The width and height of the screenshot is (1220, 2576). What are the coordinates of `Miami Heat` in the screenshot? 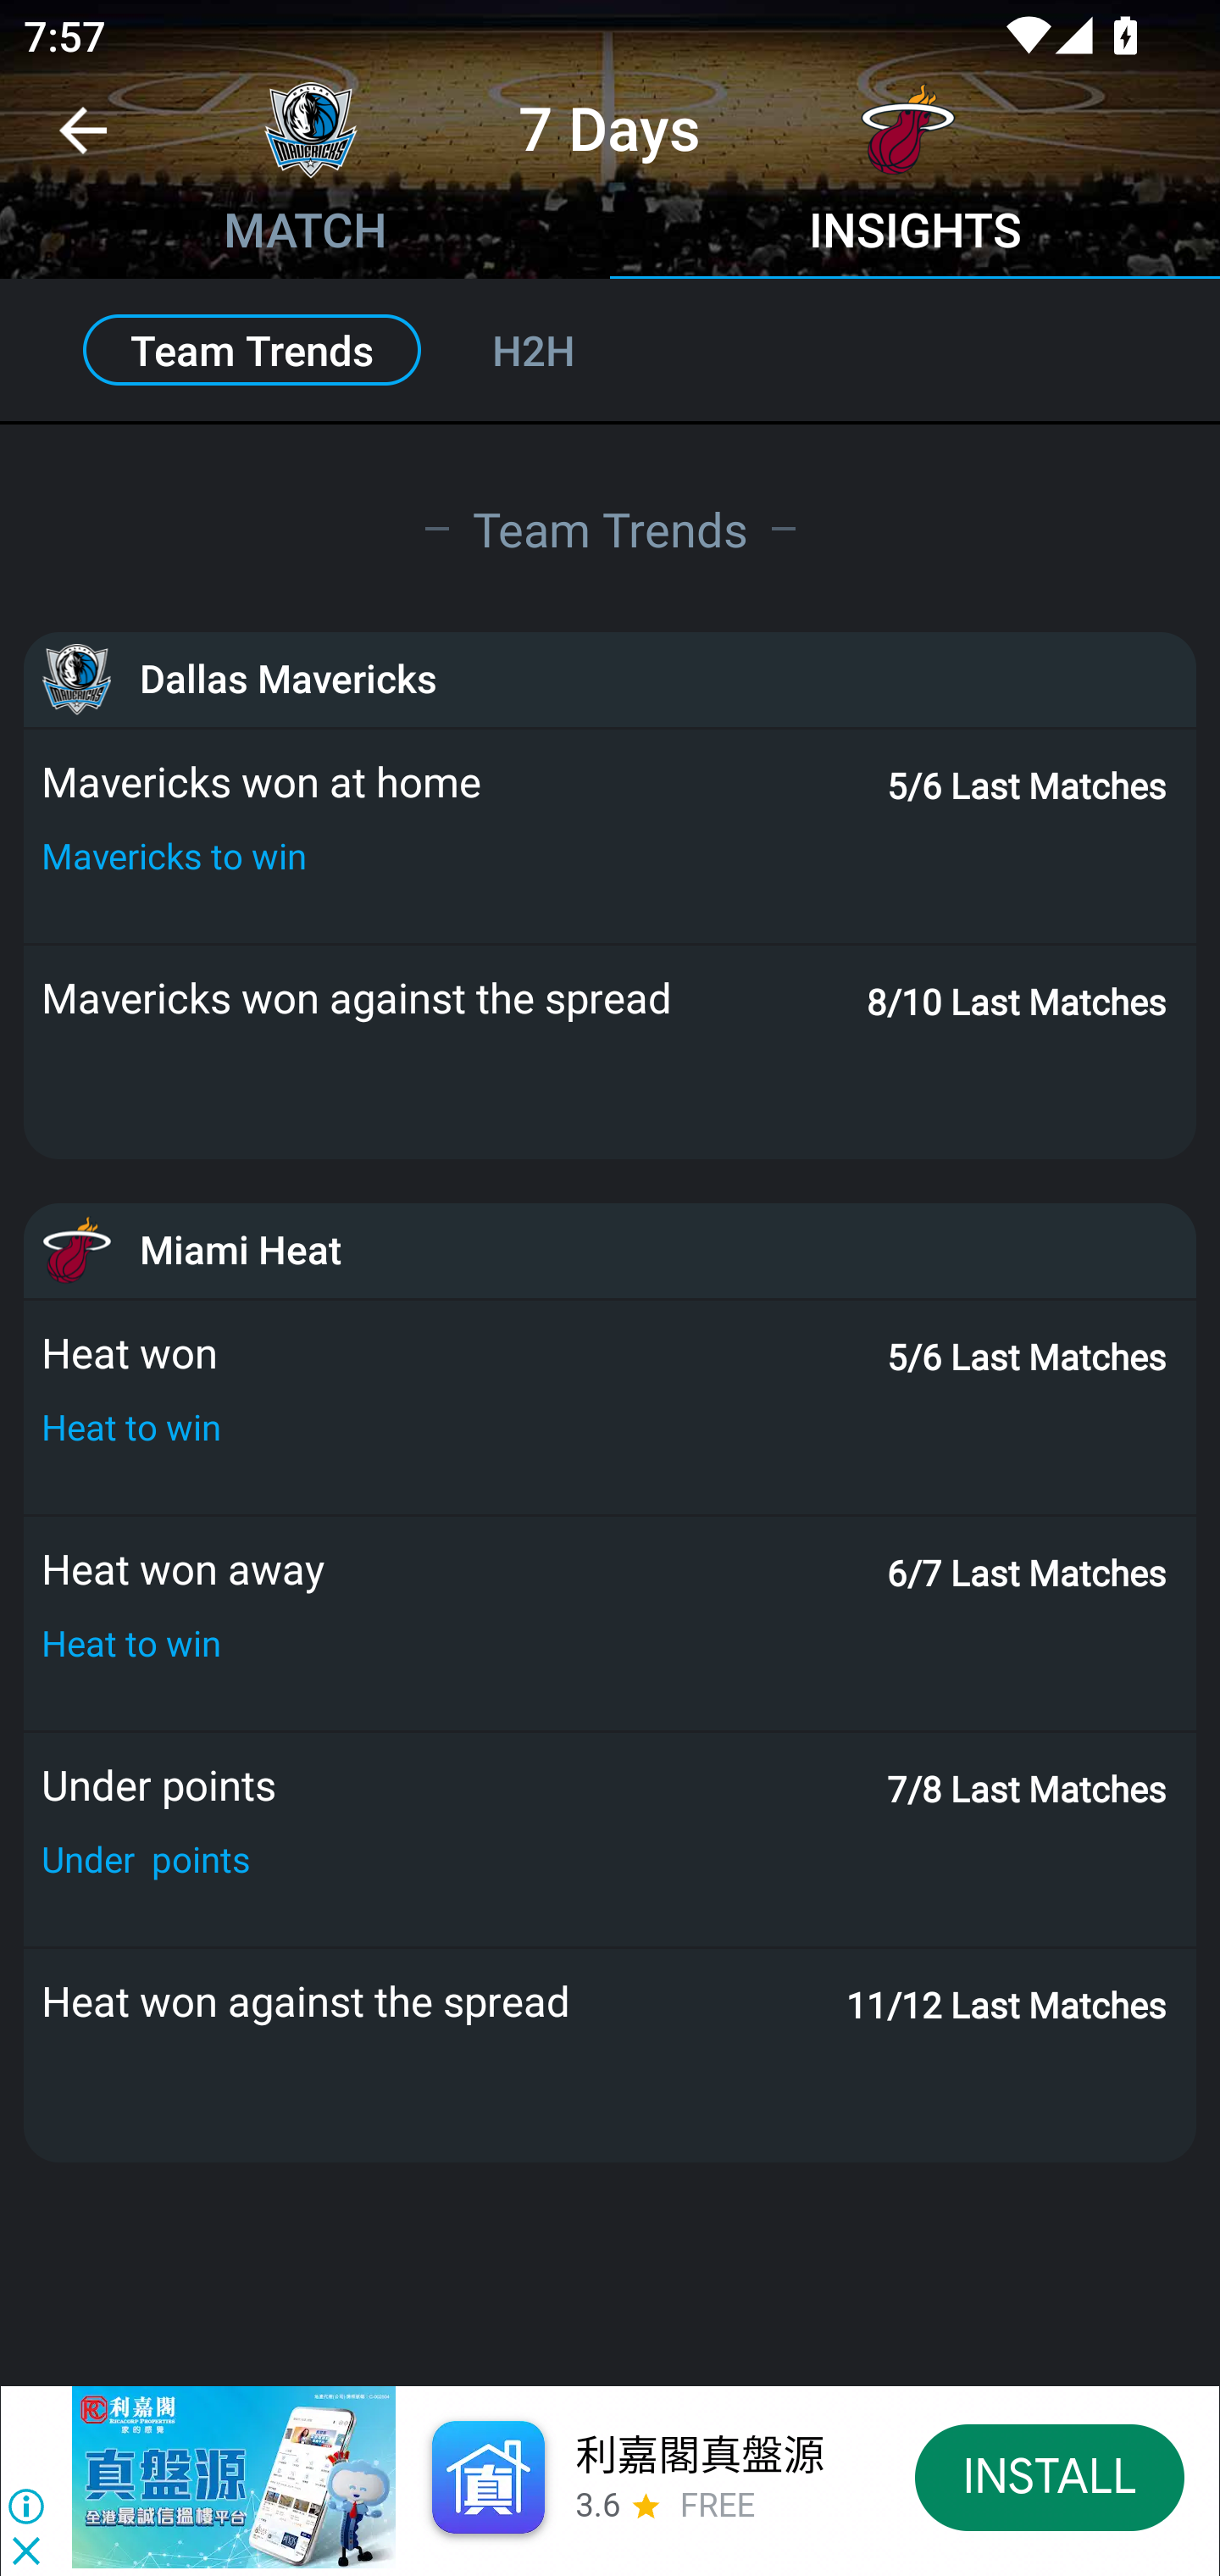 It's located at (610, 1251).